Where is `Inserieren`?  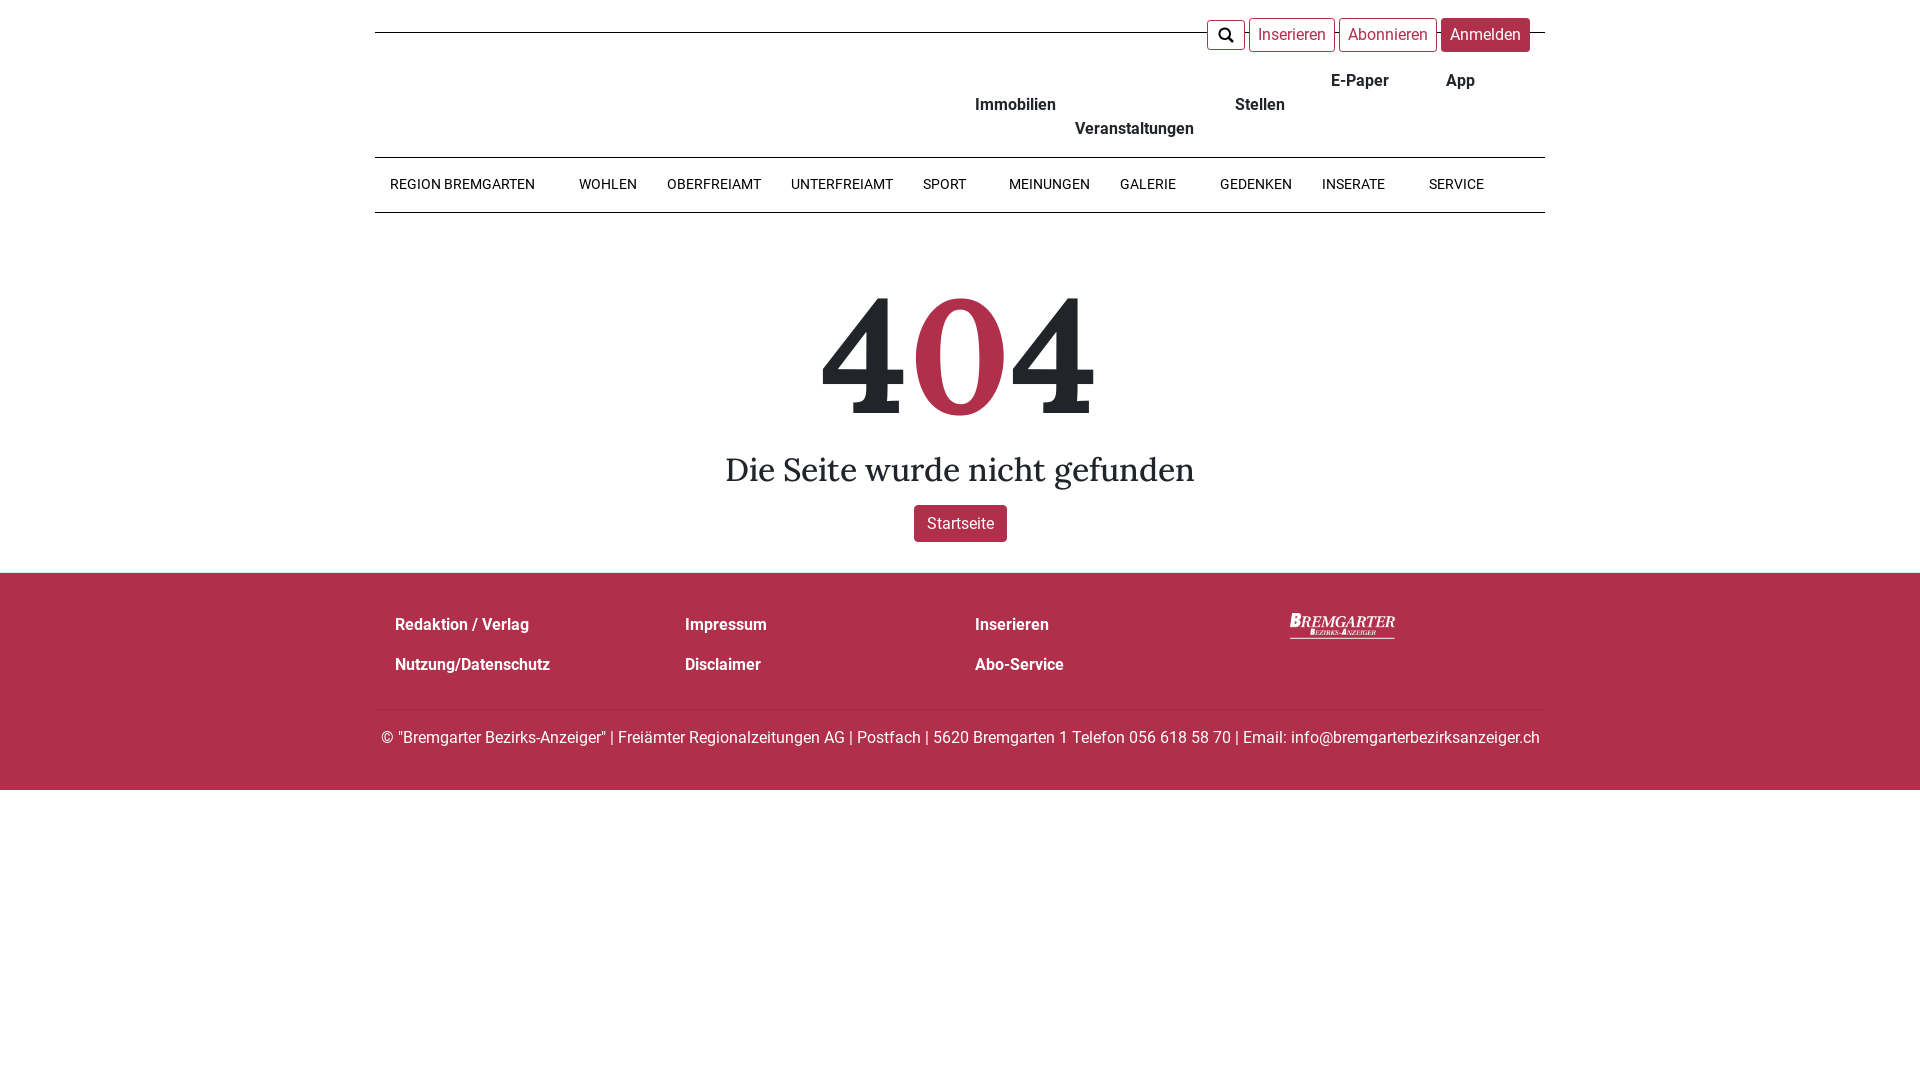
Inserieren is located at coordinates (1012, 624).